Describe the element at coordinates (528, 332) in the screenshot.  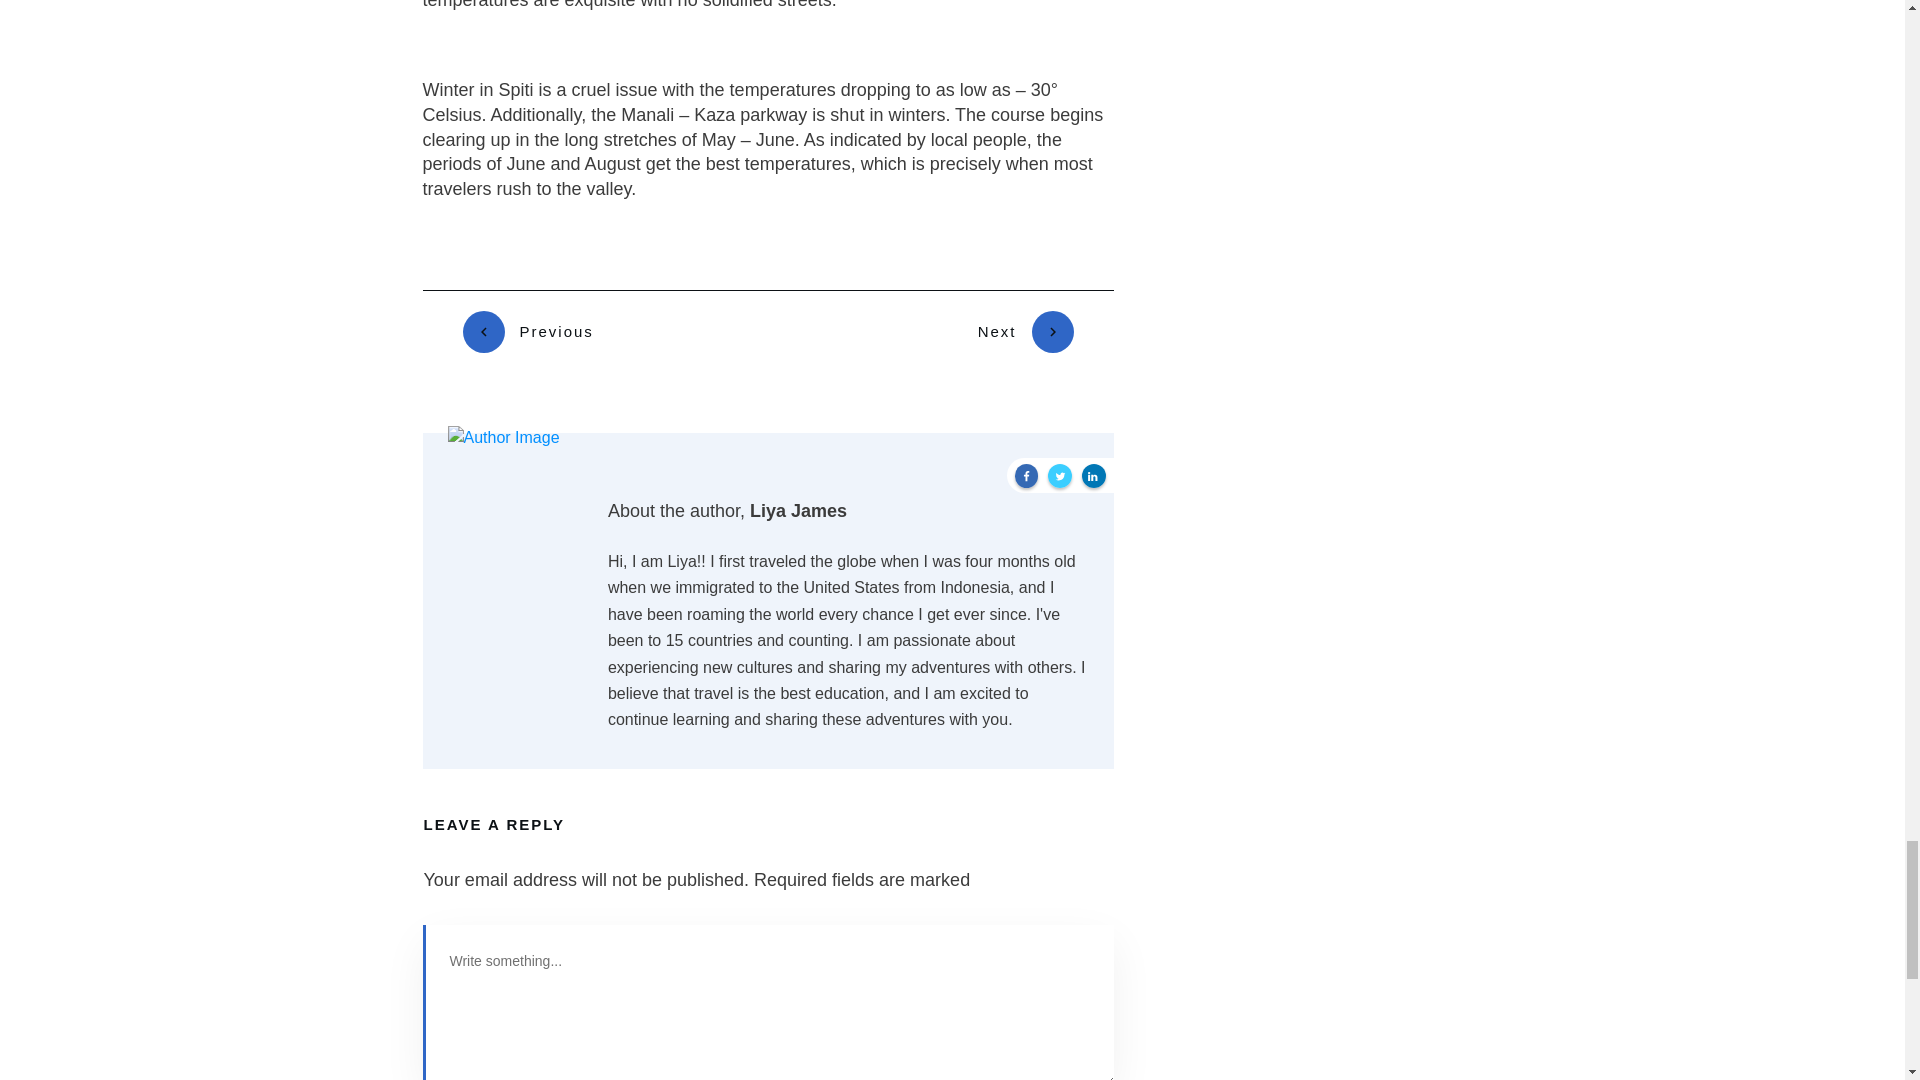
I see `Previous` at that location.